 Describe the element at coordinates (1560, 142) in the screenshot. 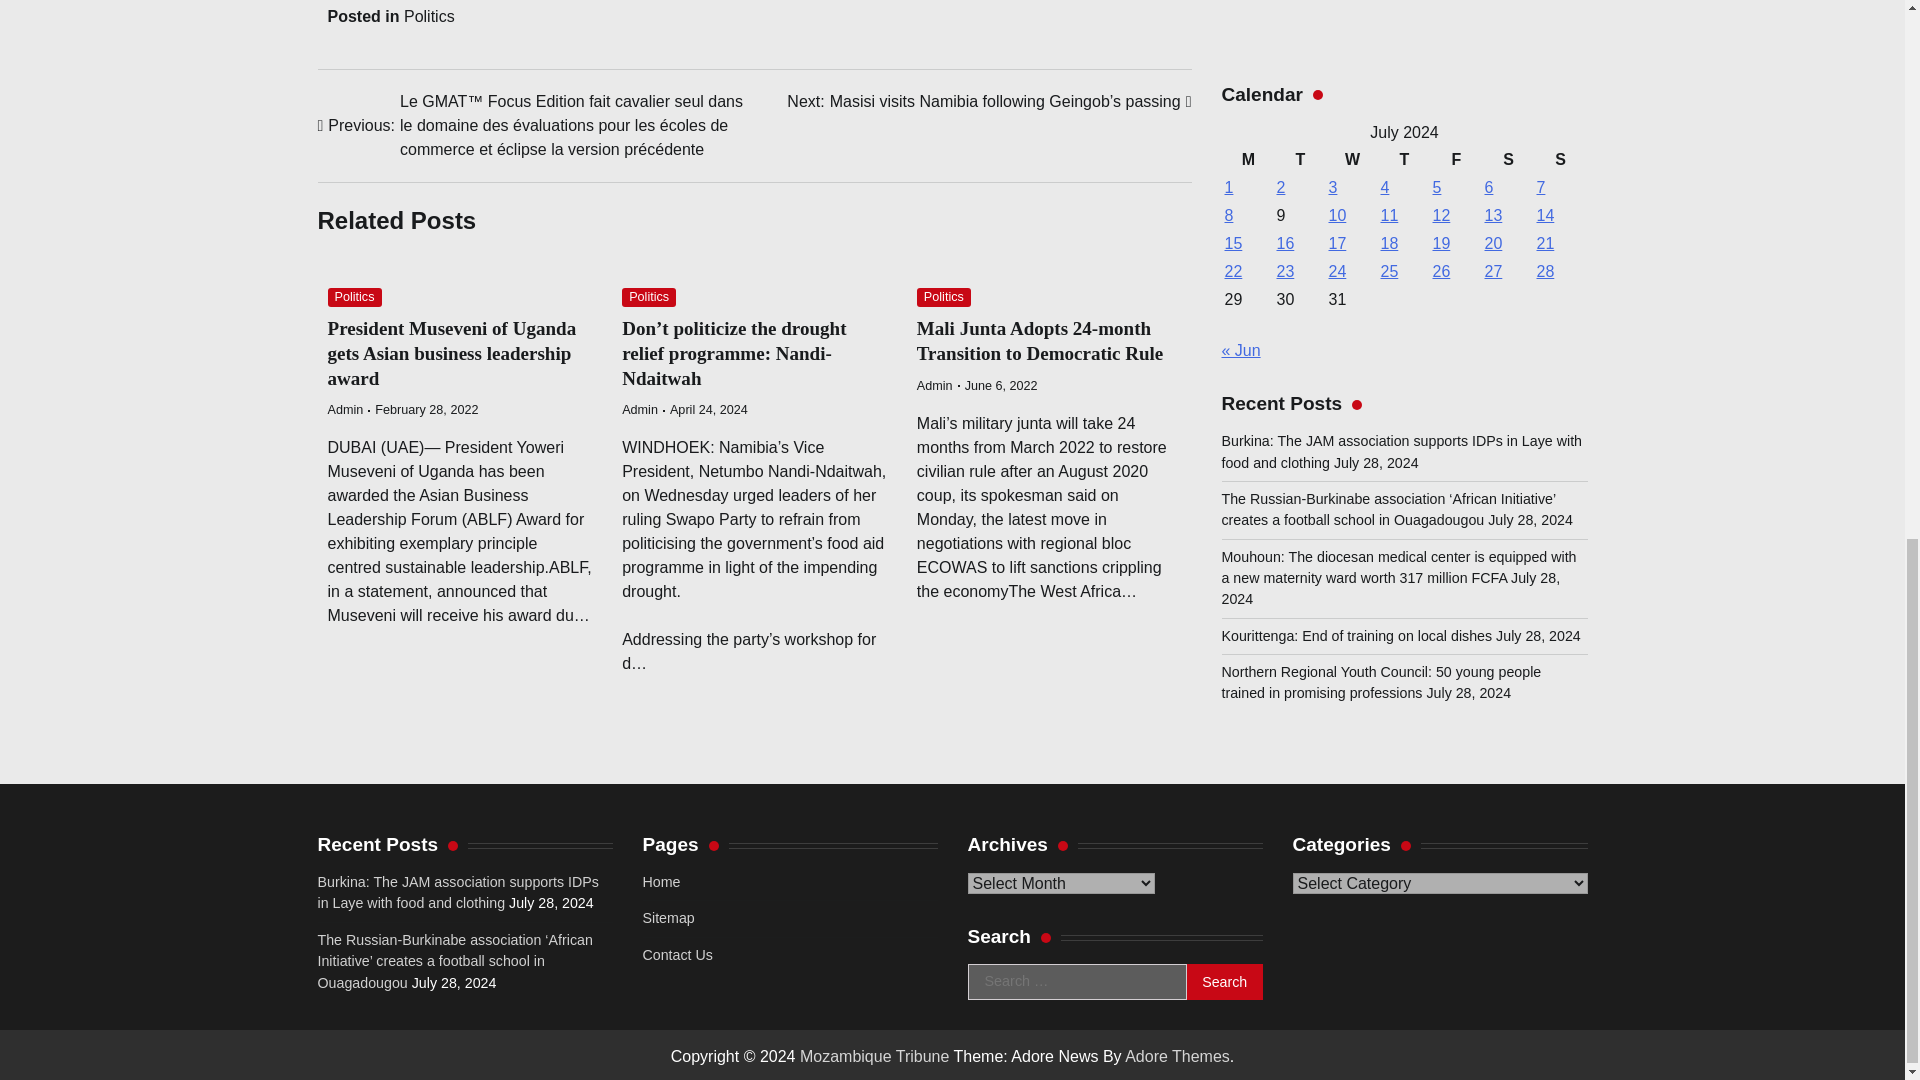

I see `Sunday` at that location.